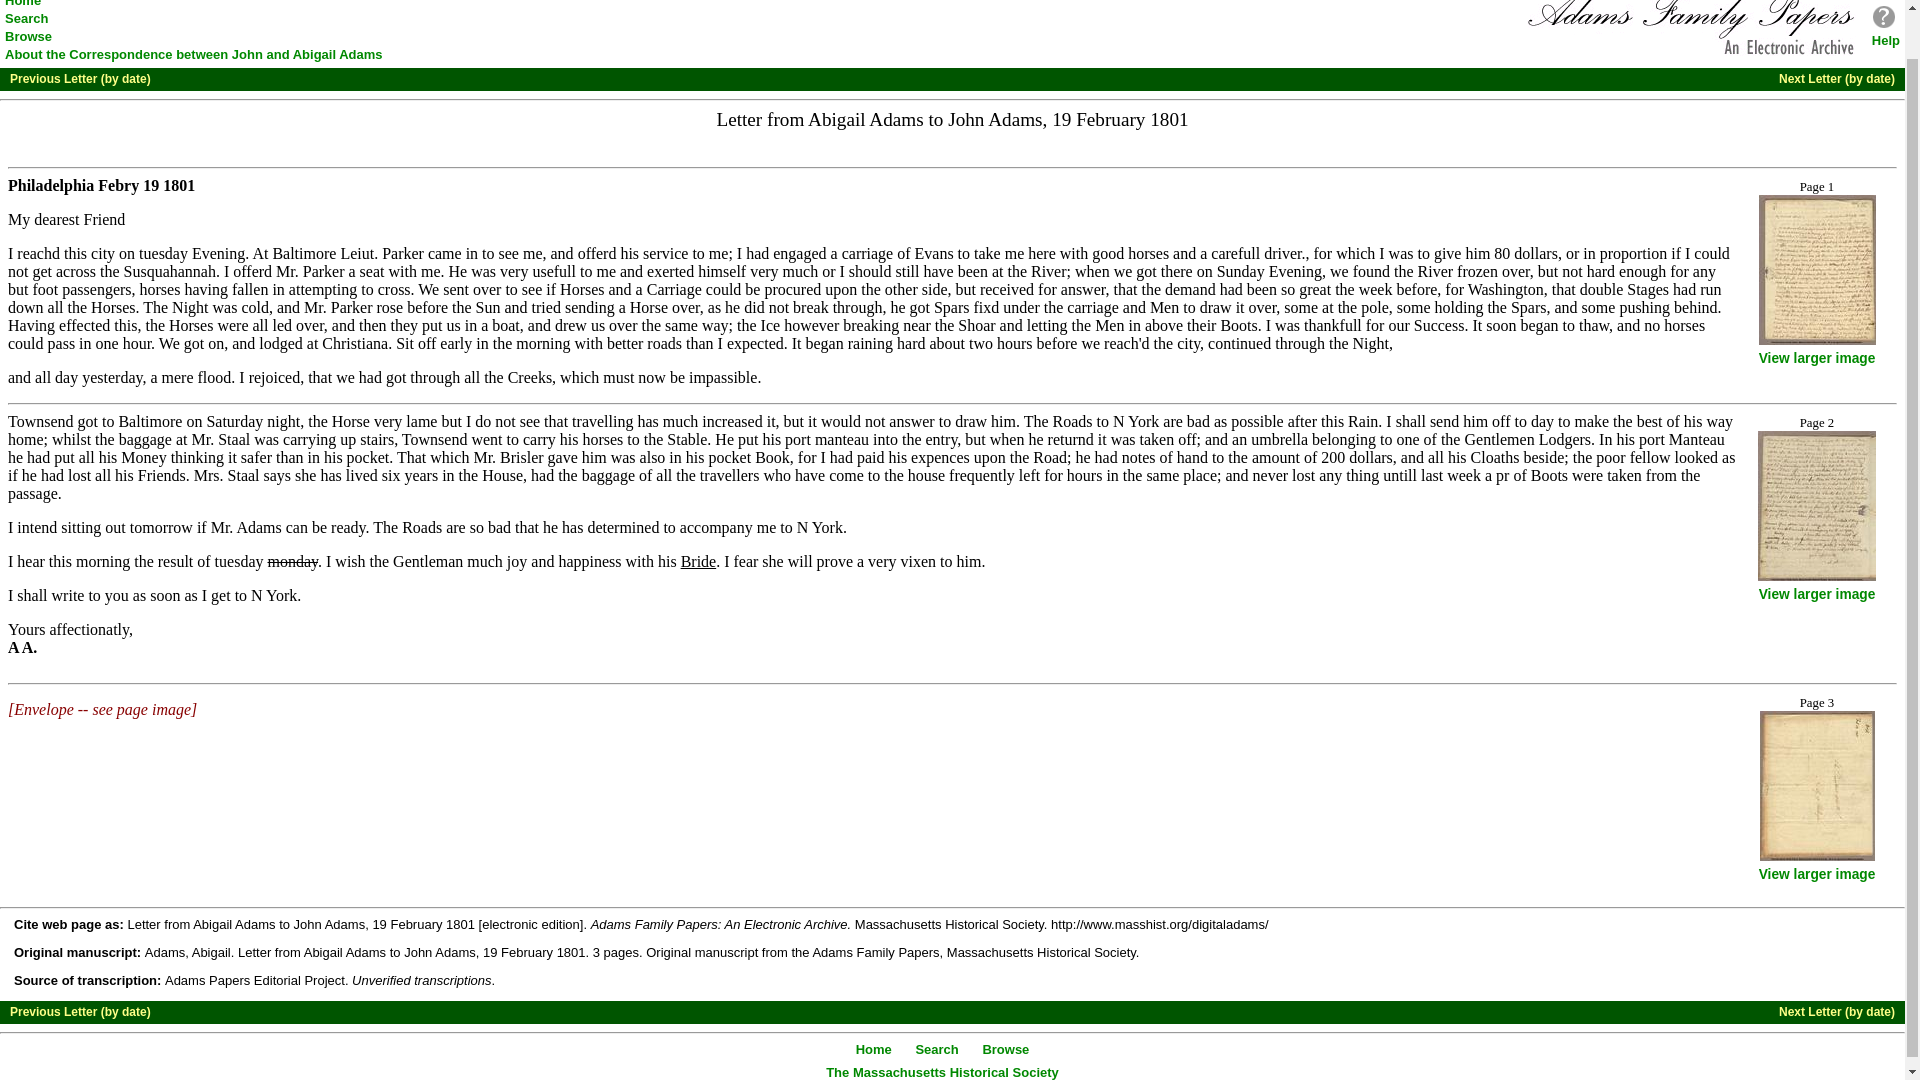 The width and height of the screenshot is (1920, 1080). I want to click on today, so click(1534, 420).